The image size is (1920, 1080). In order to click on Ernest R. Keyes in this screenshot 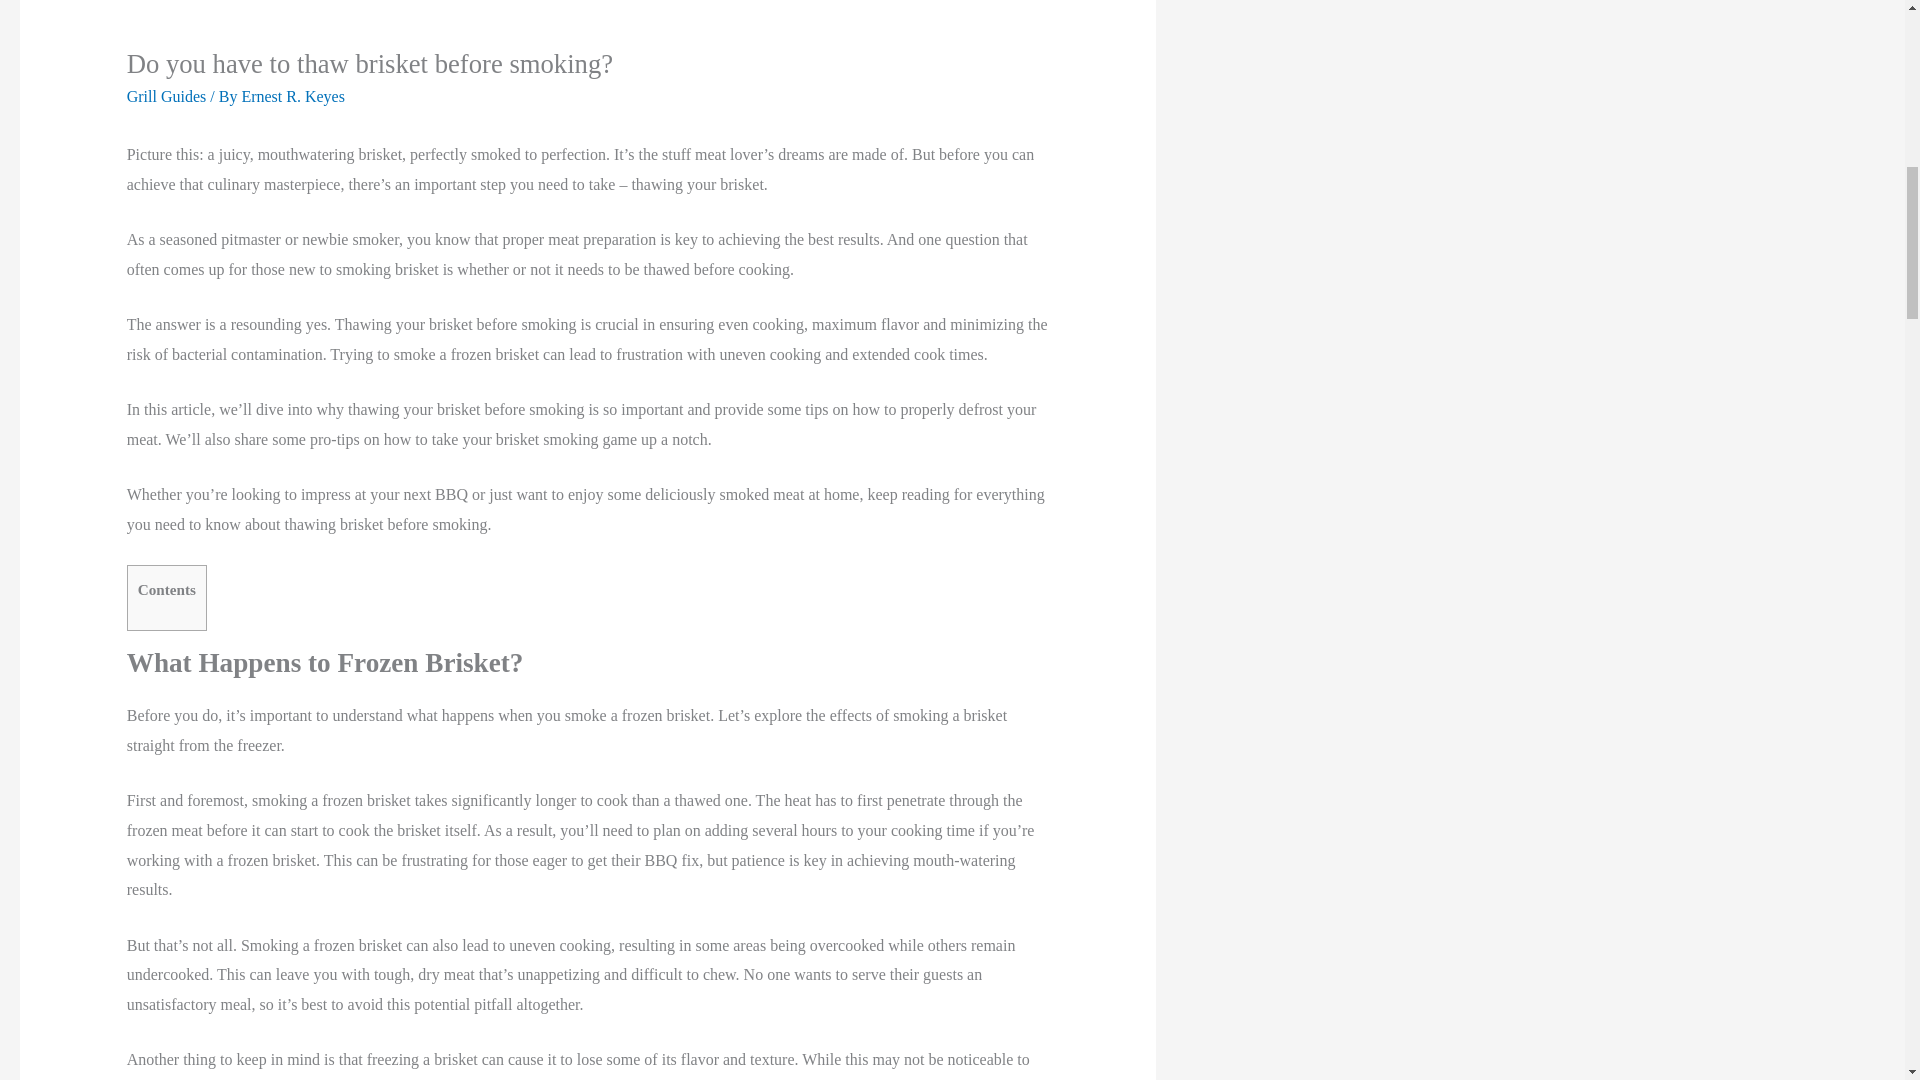, I will do `click(293, 96)`.